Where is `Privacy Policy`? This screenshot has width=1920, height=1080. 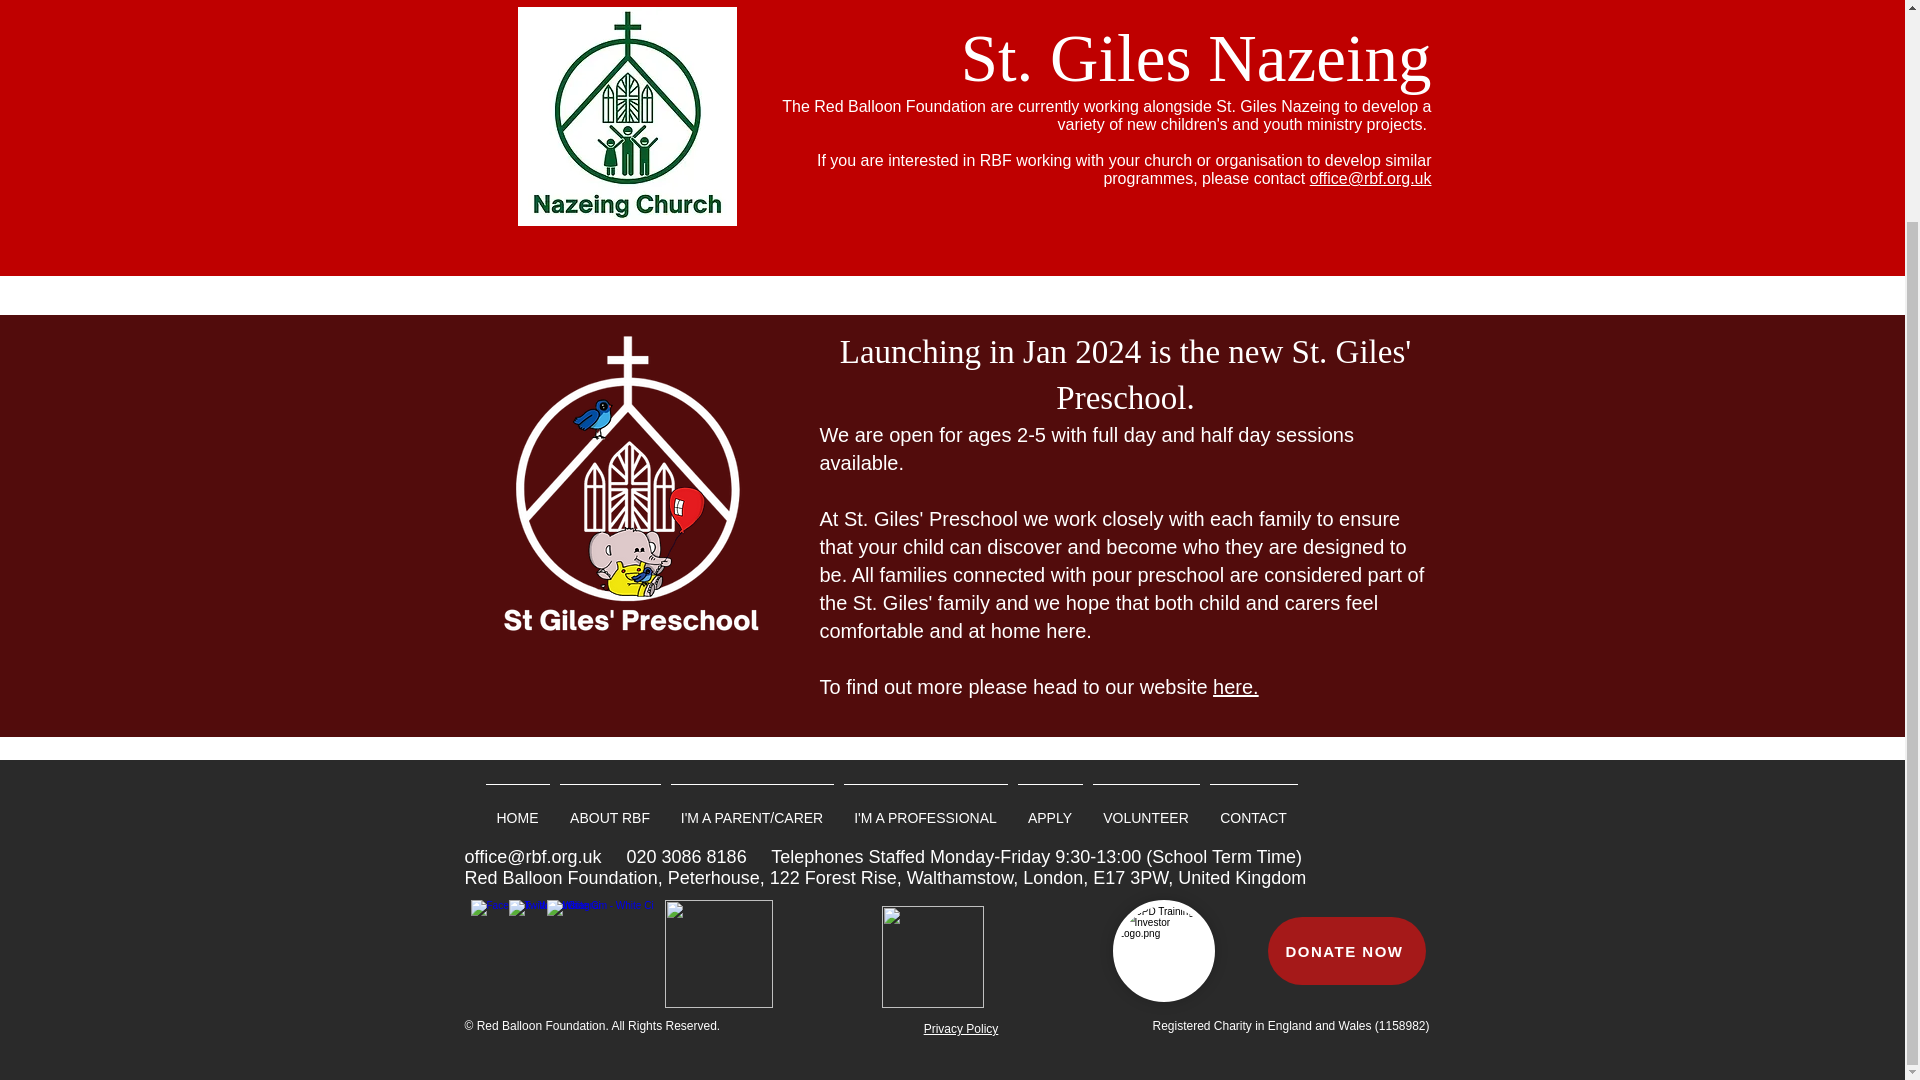 Privacy Policy is located at coordinates (960, 1028).